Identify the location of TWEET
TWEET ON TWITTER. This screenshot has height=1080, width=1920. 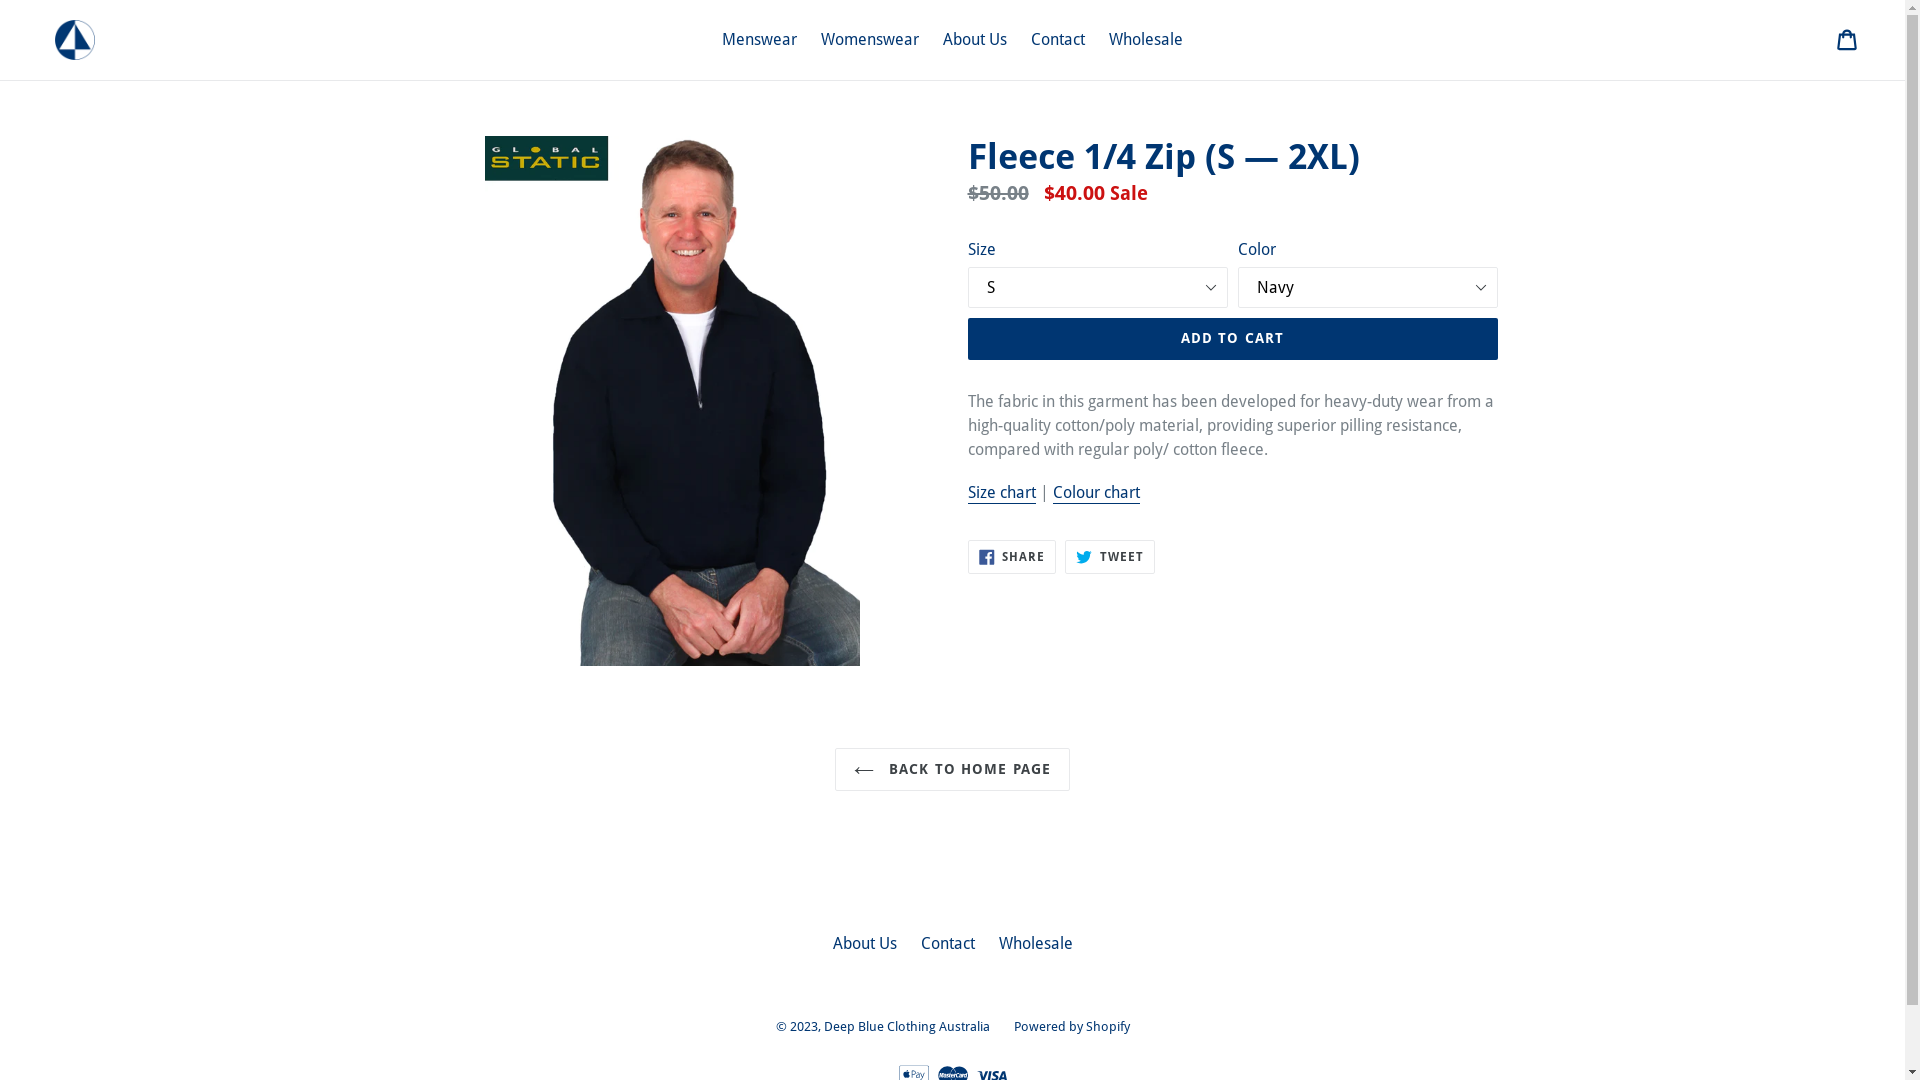
(1110, 557).